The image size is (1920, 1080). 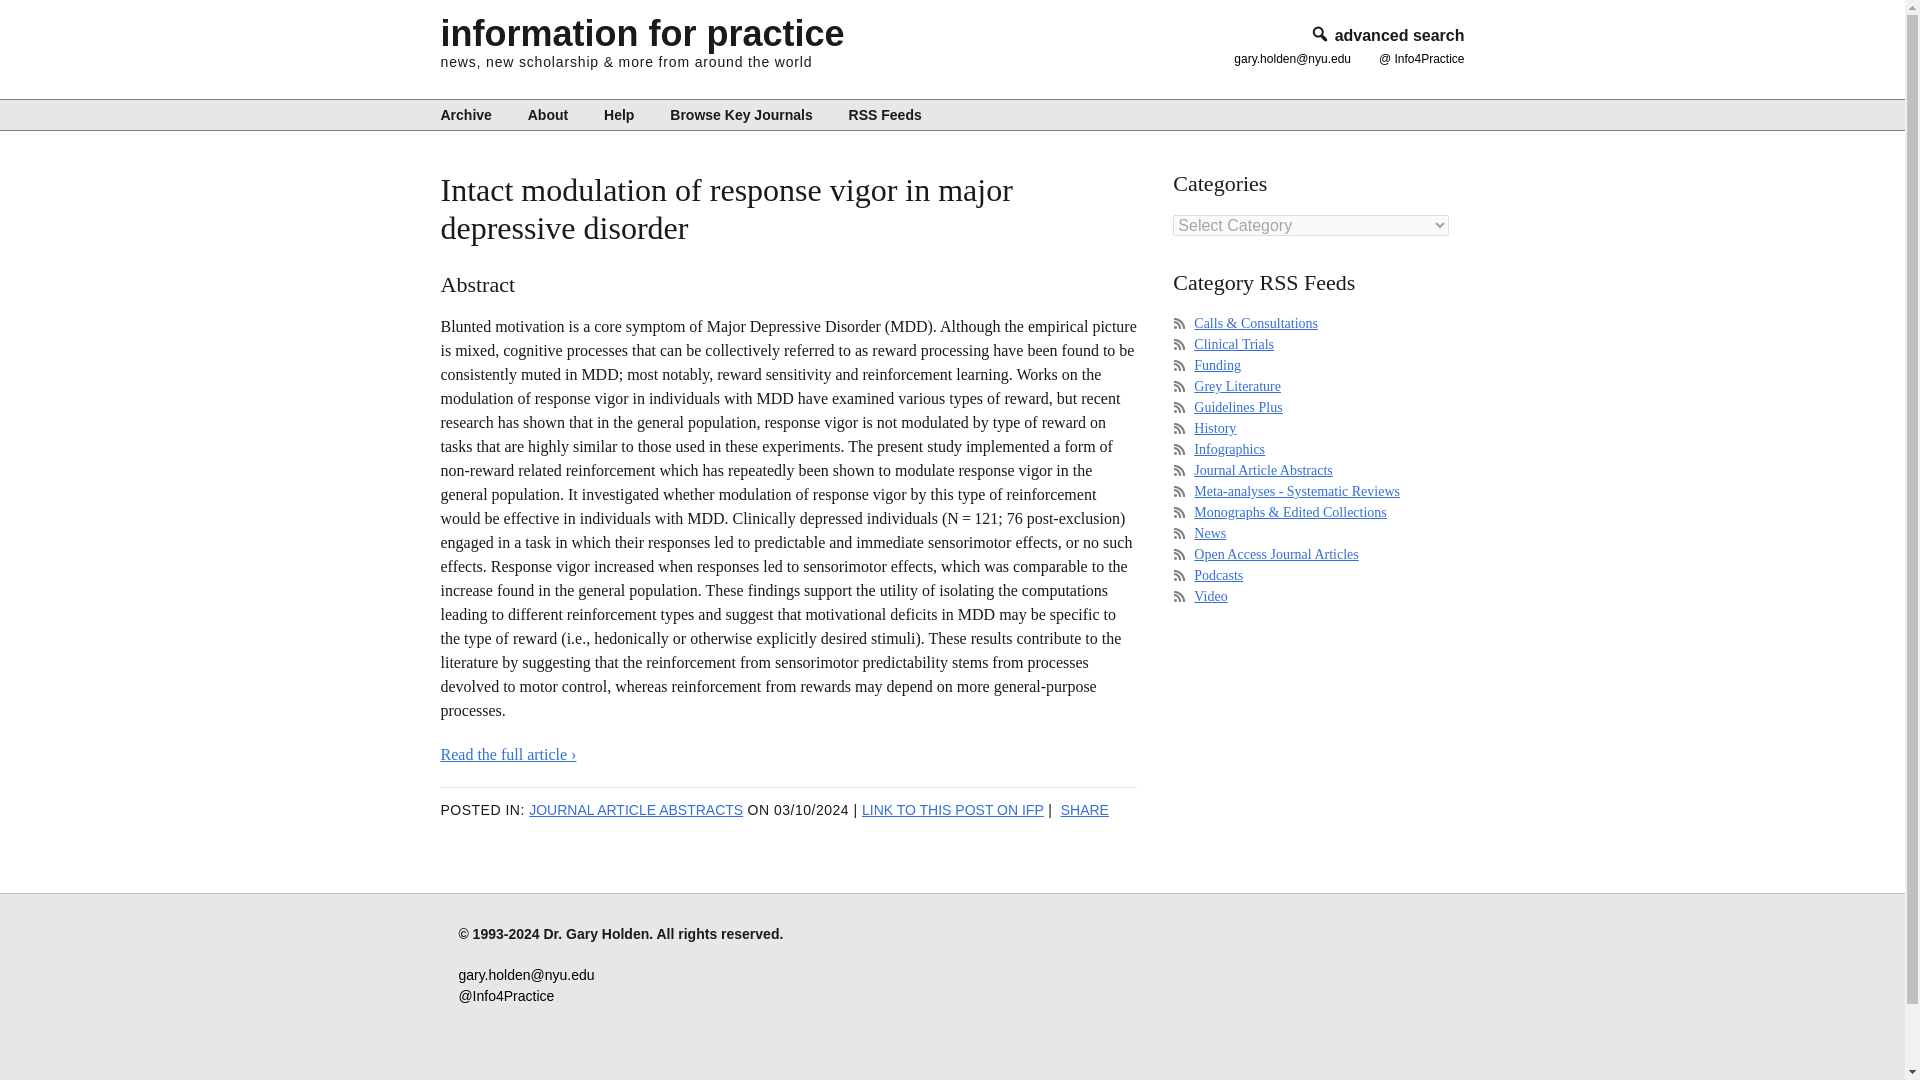 I want to click on Browse Key Journals, so click(x=740, y=114).